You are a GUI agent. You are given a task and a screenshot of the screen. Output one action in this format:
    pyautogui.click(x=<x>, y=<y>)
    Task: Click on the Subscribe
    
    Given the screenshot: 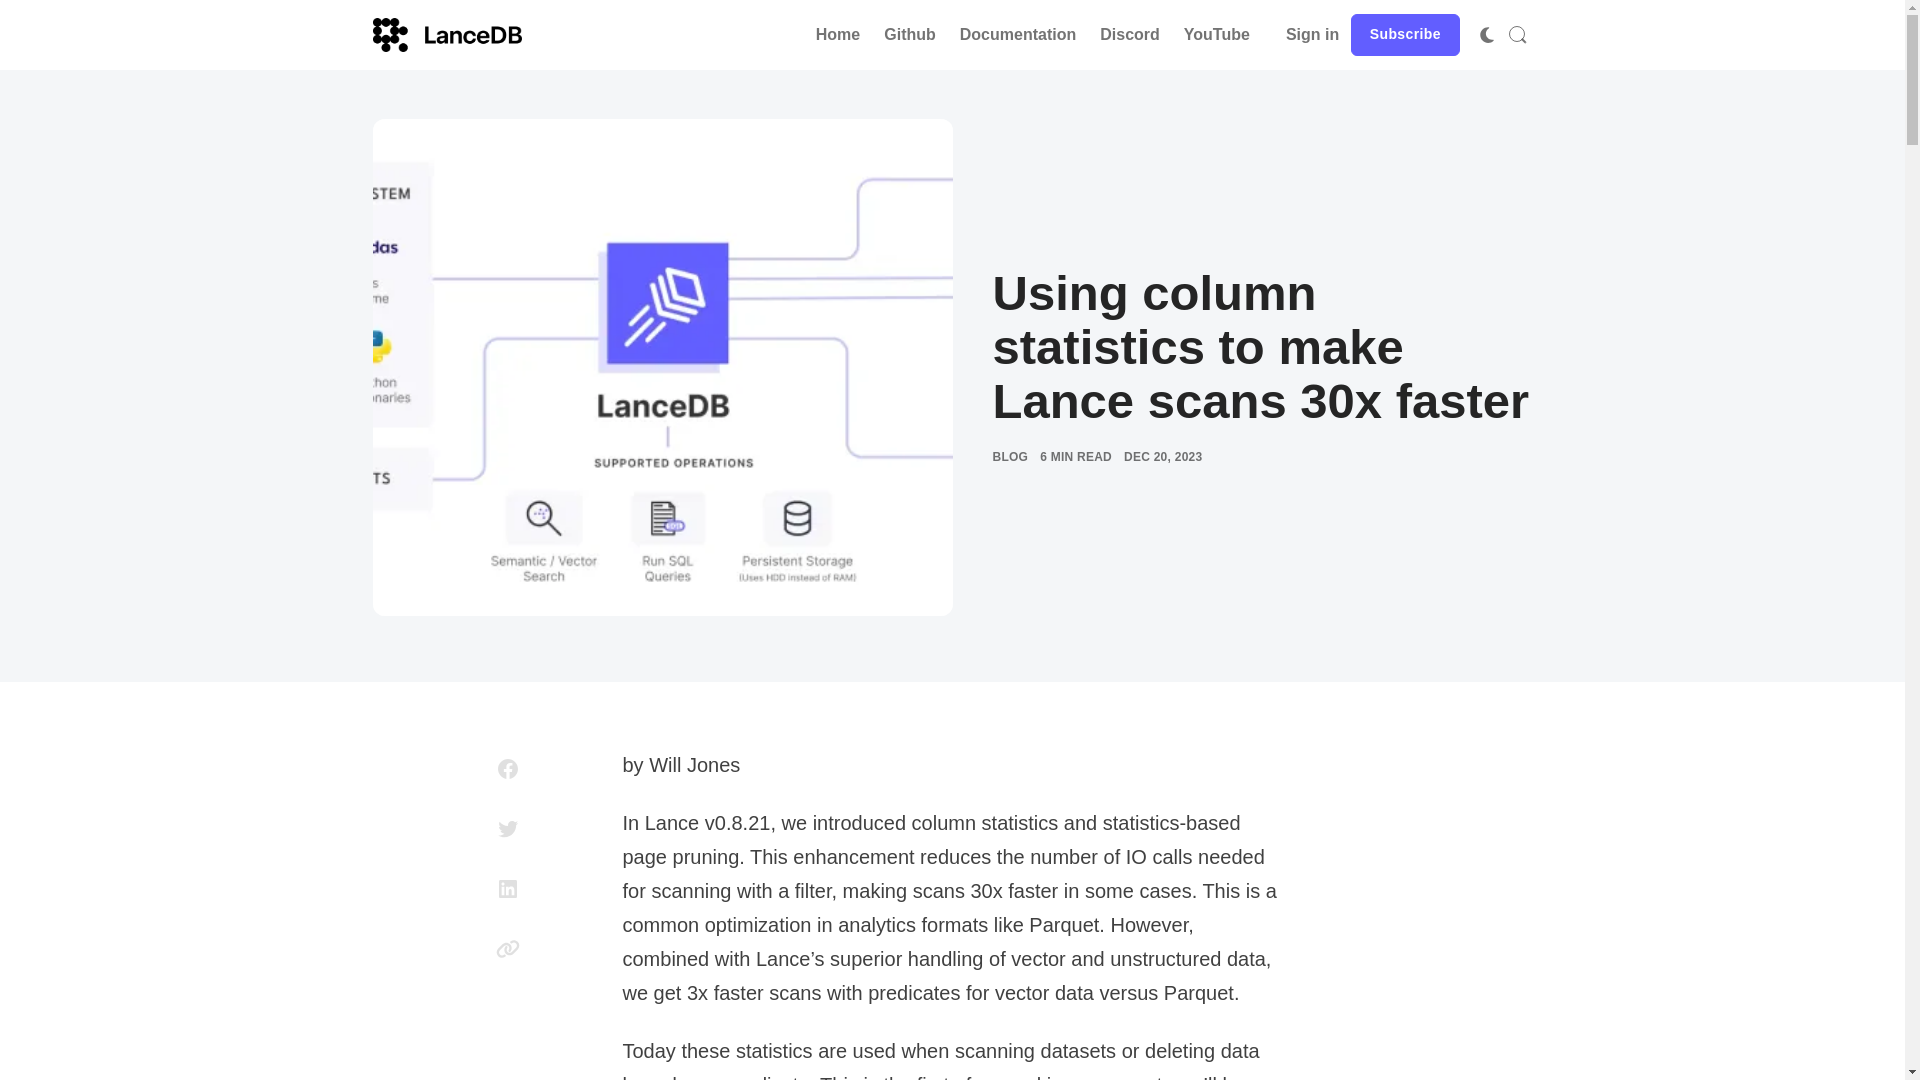 What is the action you would take?
    pyautogui.click(x=1405, y=36)
    